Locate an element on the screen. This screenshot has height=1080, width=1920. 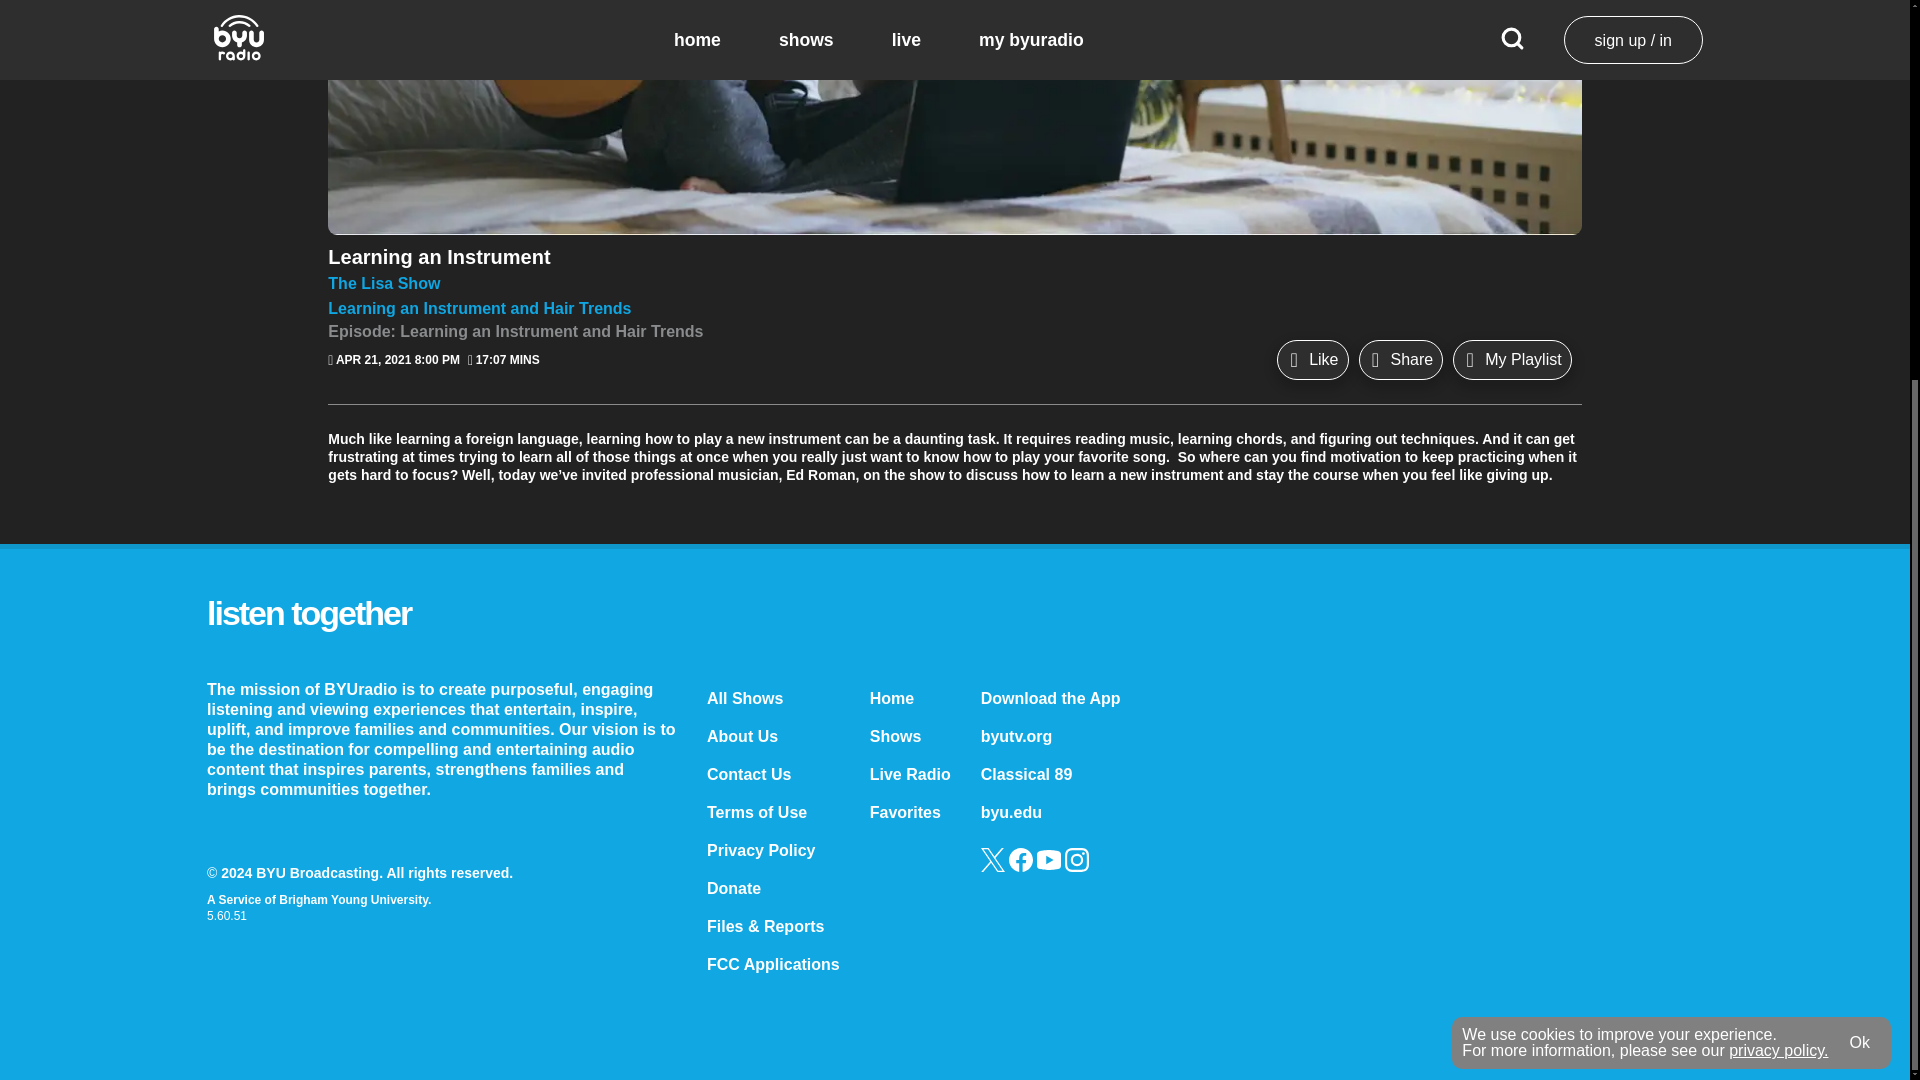
Classical 89 is located at coordinates (1027, 774).